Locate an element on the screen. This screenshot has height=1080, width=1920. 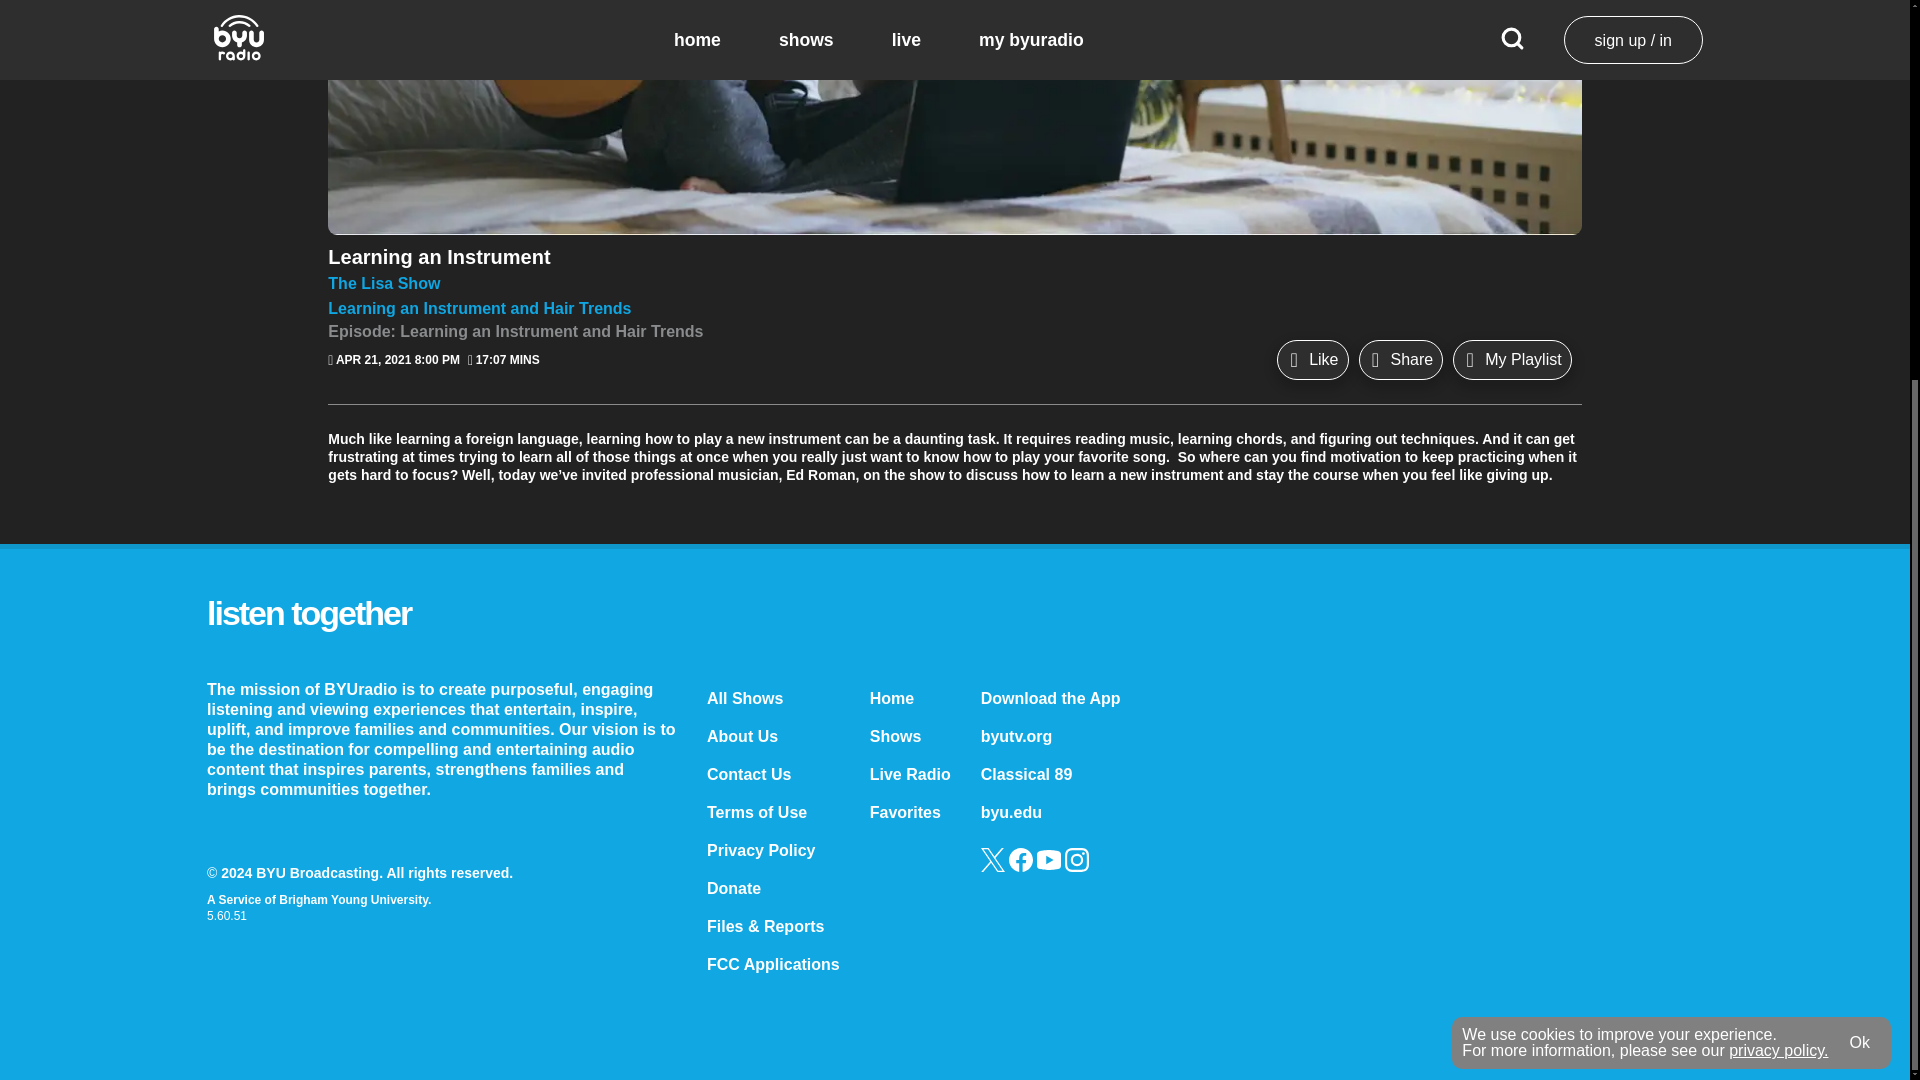
Classical 89 is located at coordinates (1027, 774).